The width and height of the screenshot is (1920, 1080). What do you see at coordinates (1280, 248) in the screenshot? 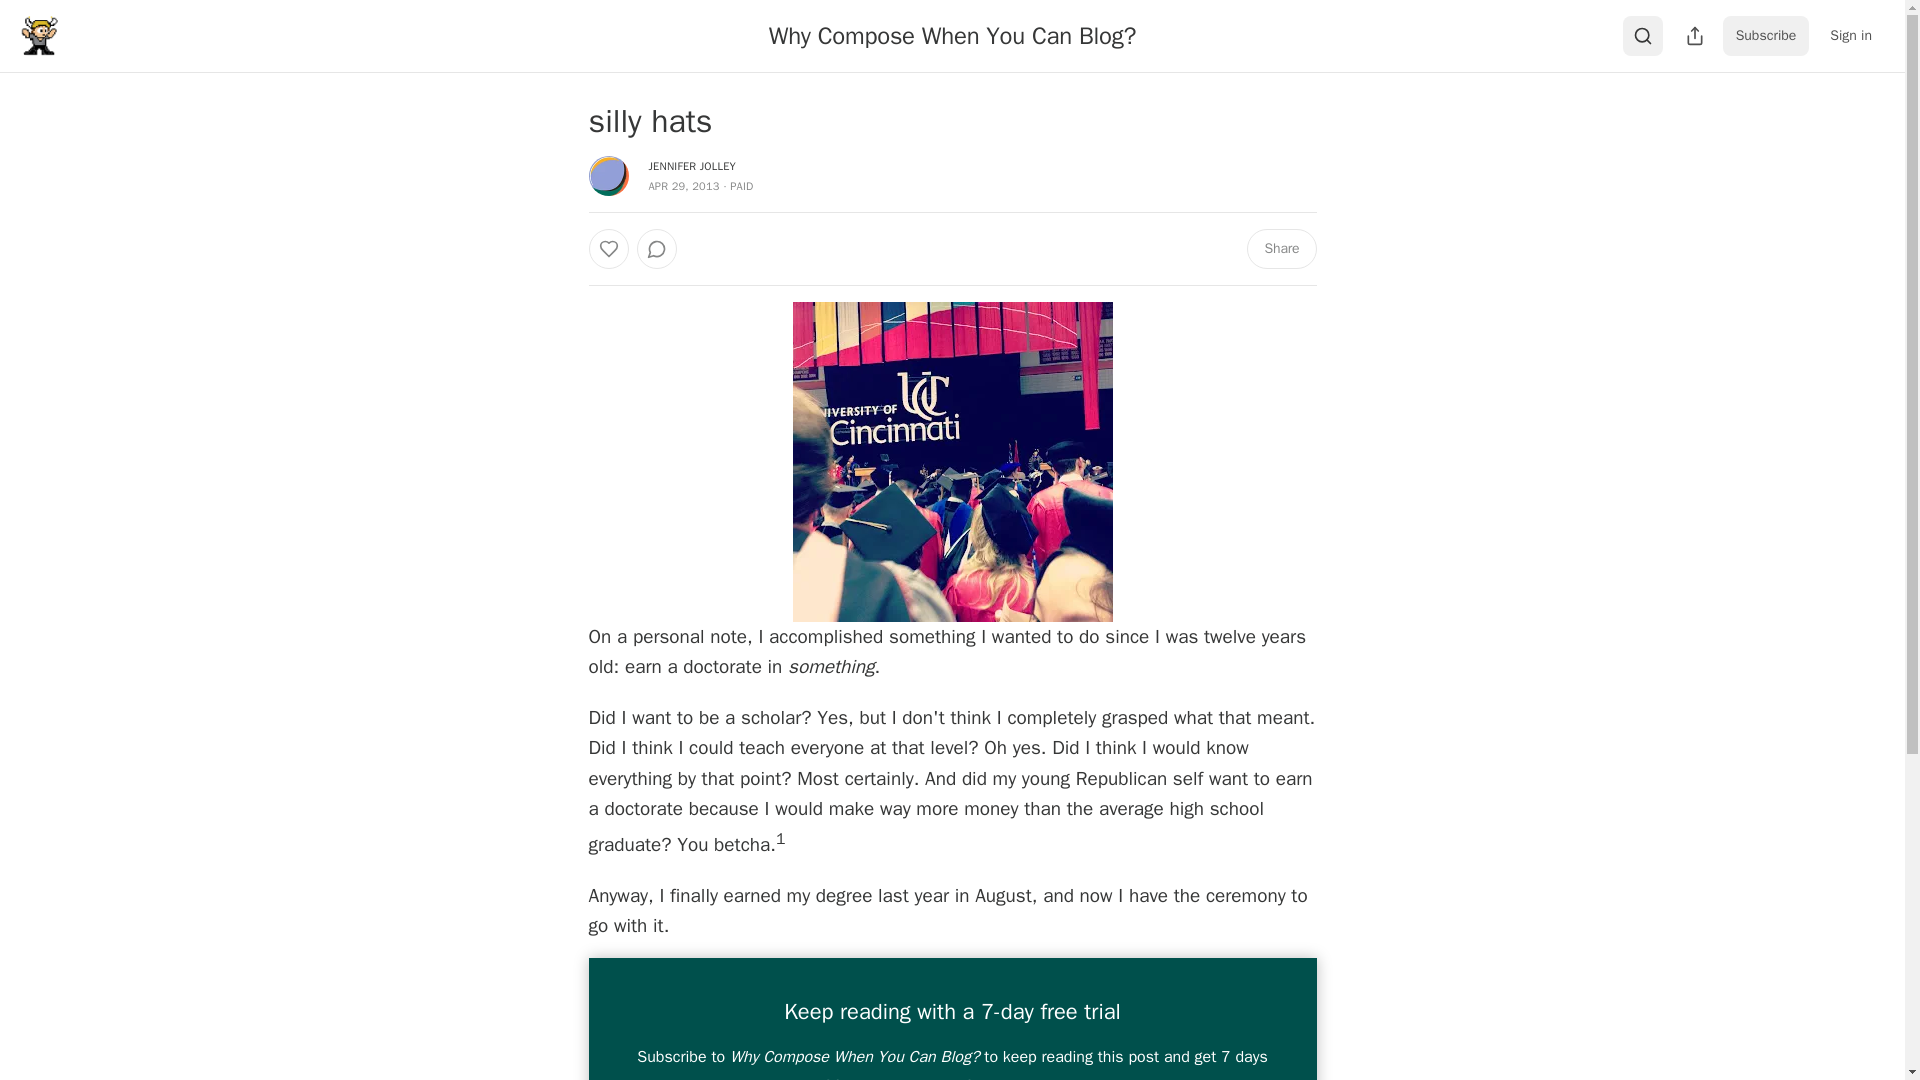
I see `Share` at bounding box center [1280, 248].